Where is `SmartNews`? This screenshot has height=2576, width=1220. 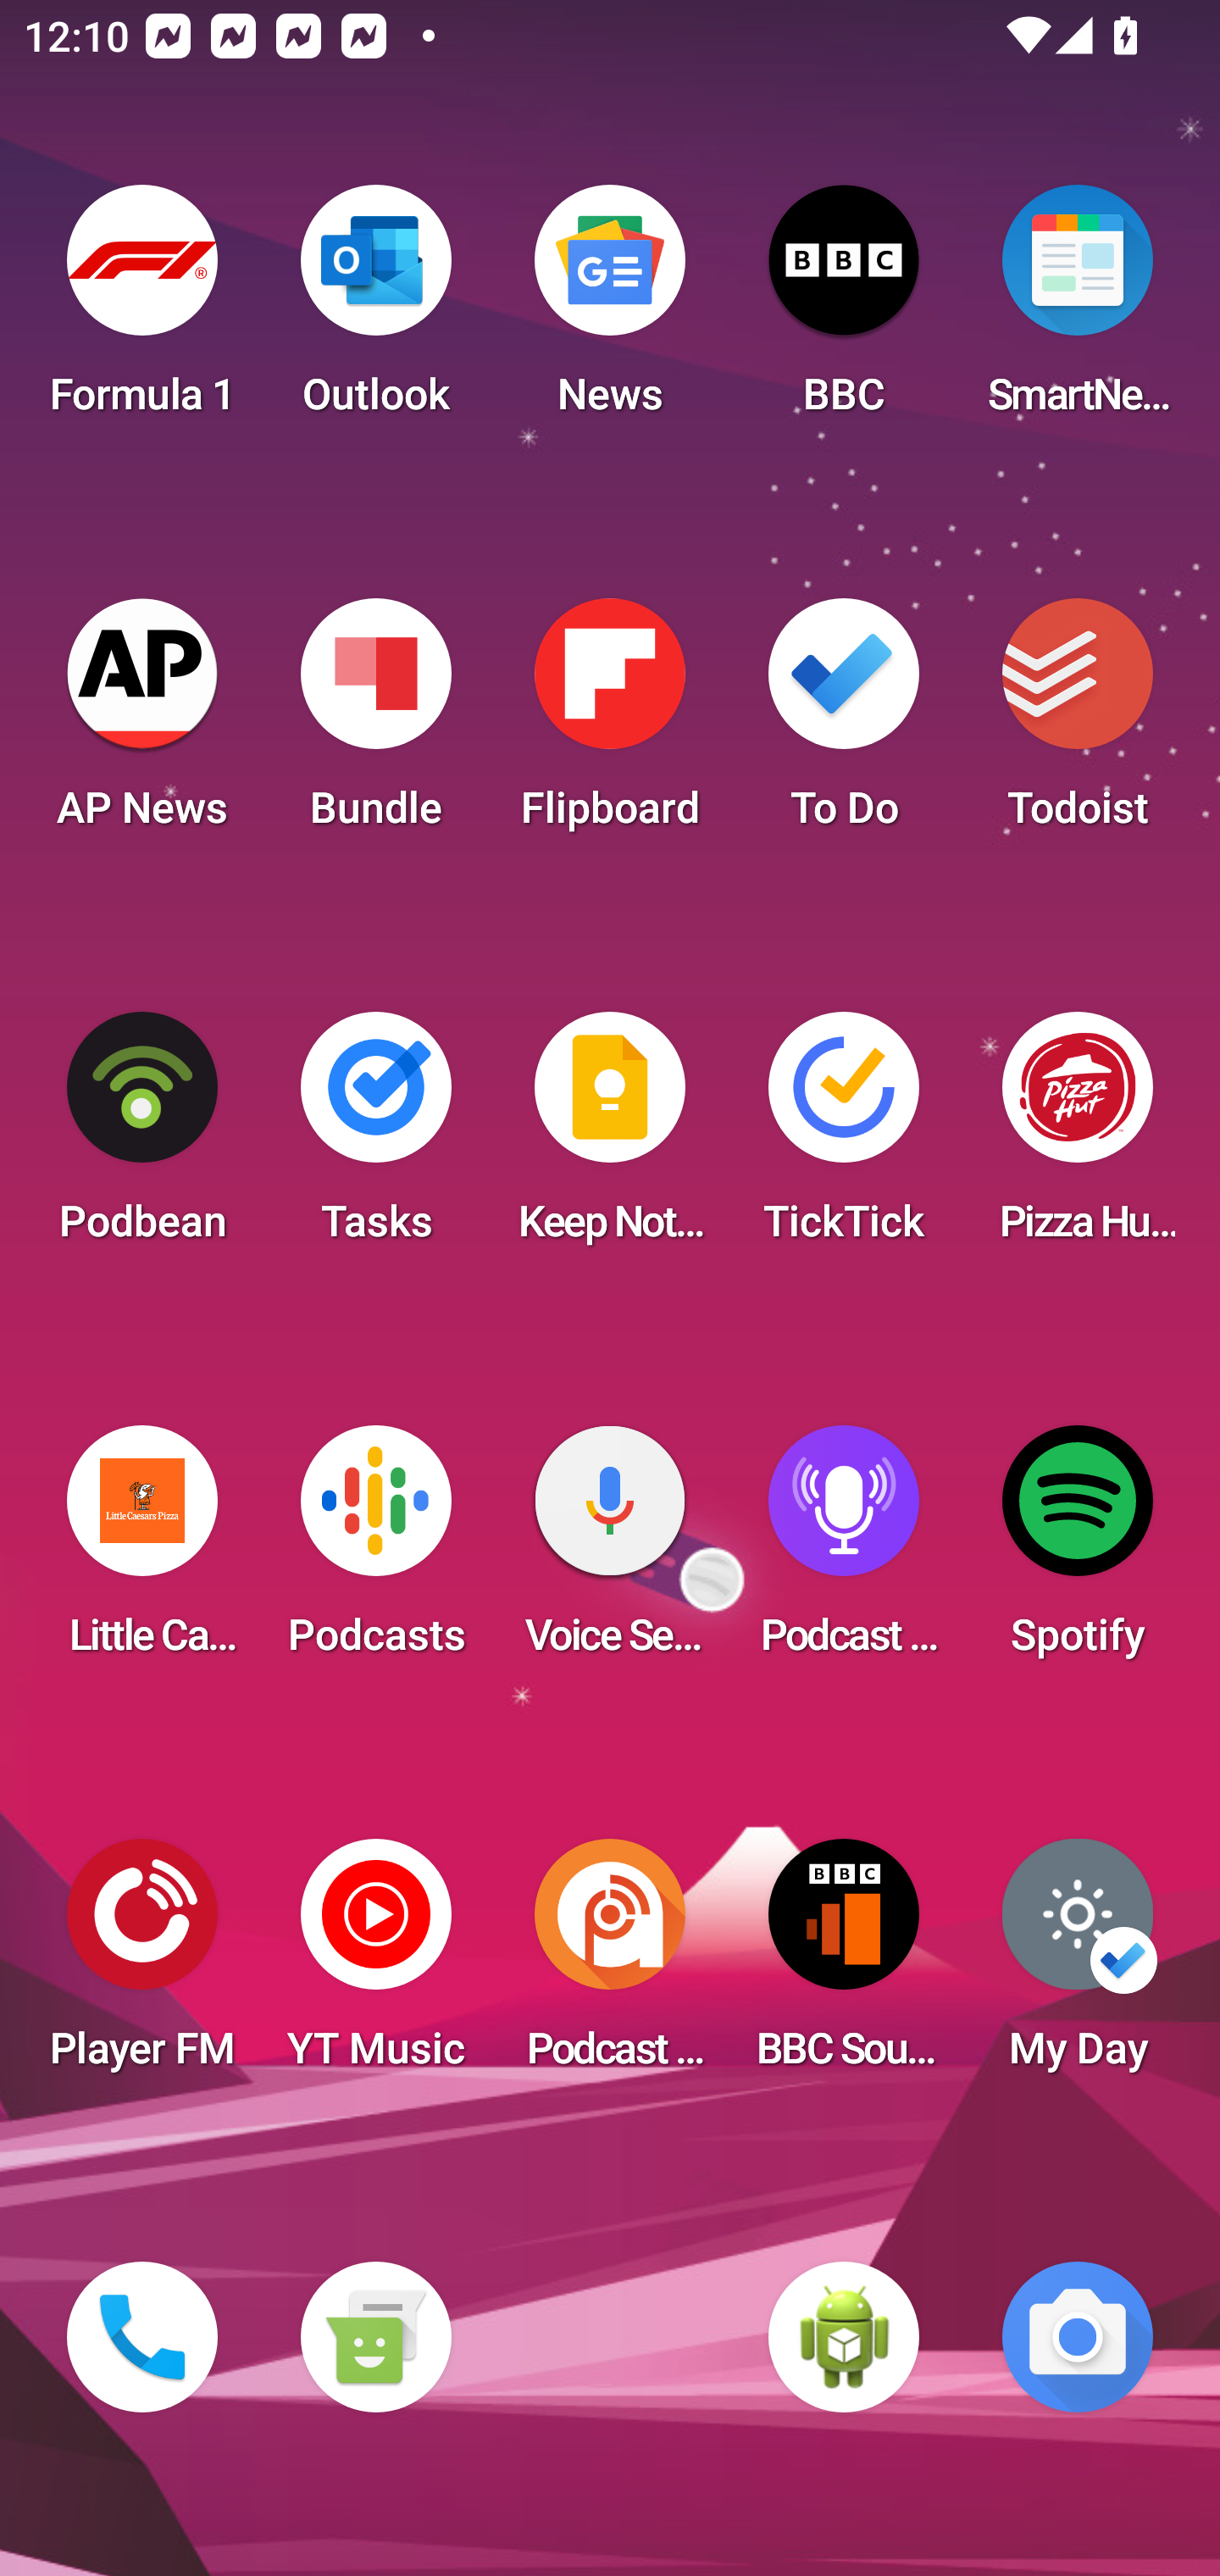 SmartNews is located at coordinates (1078, 310).